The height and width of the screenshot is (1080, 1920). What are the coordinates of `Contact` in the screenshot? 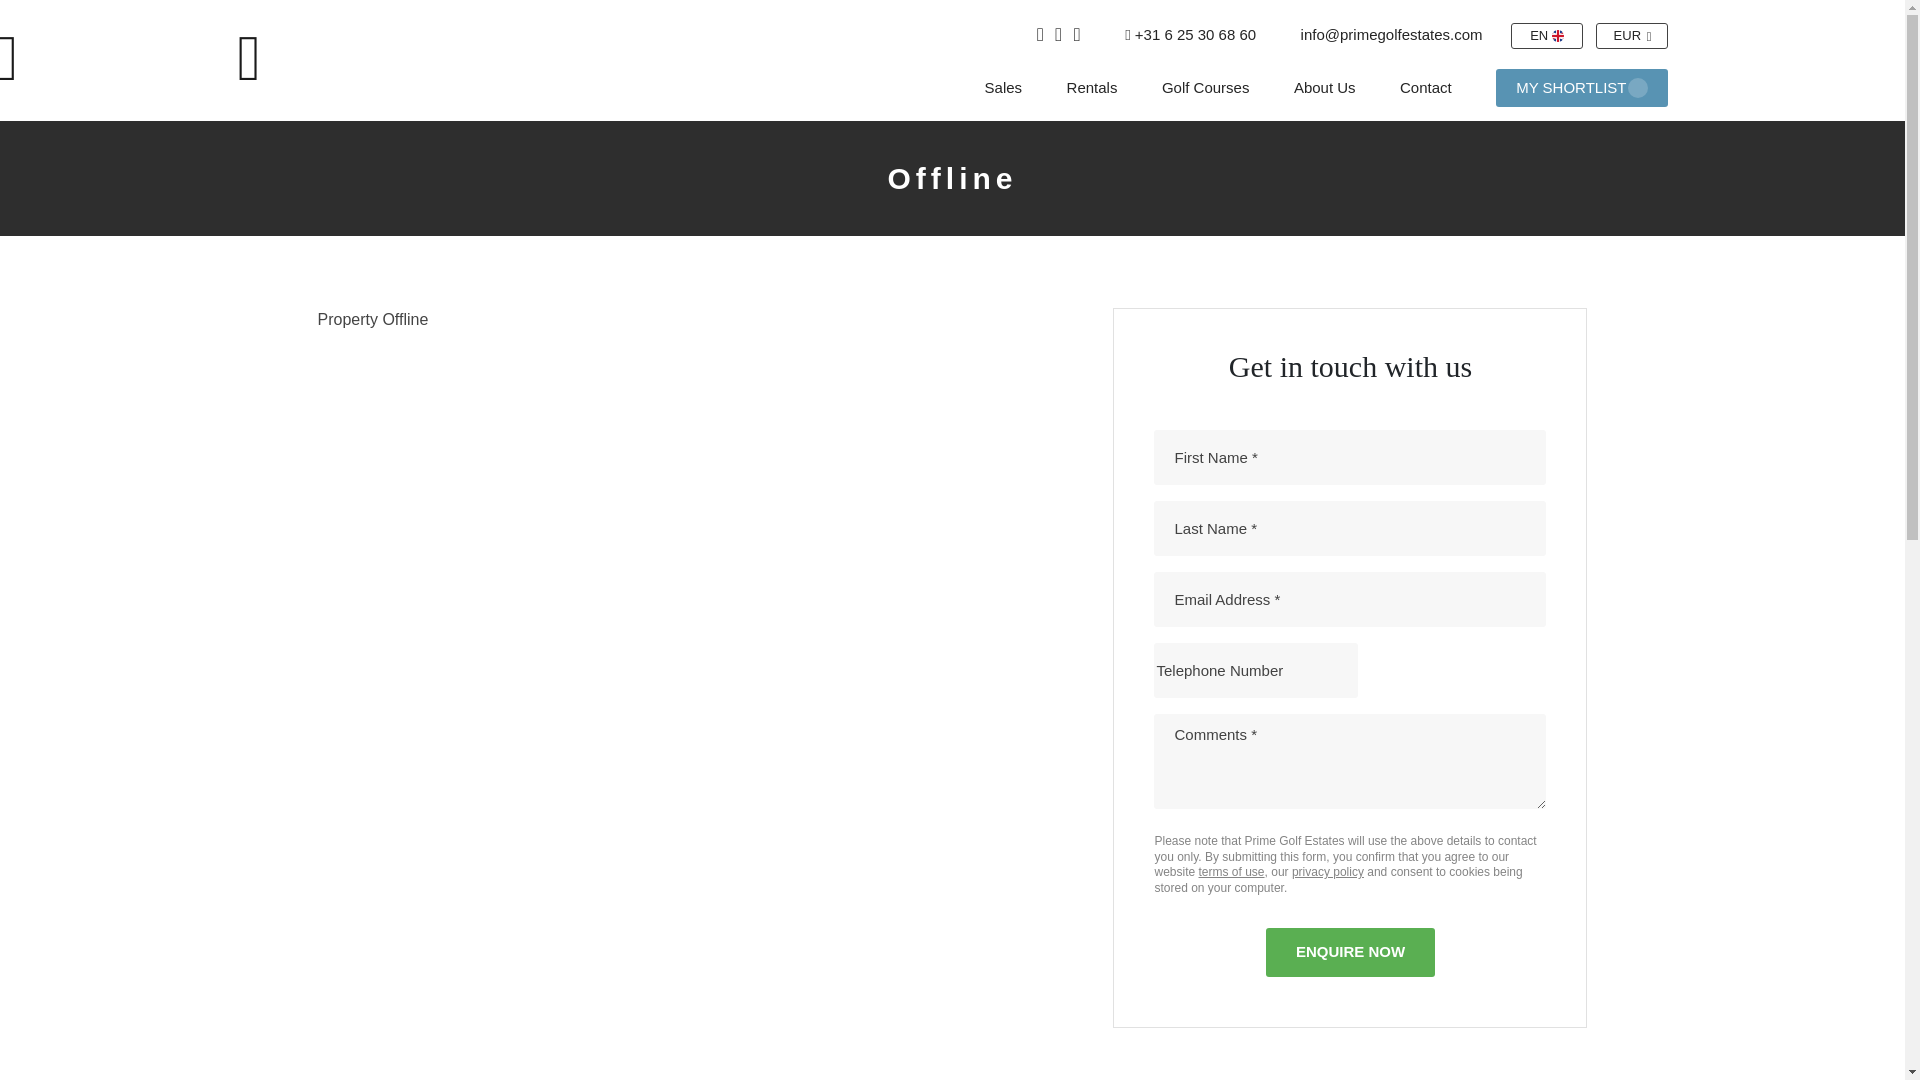 It's located at (1425, 87).